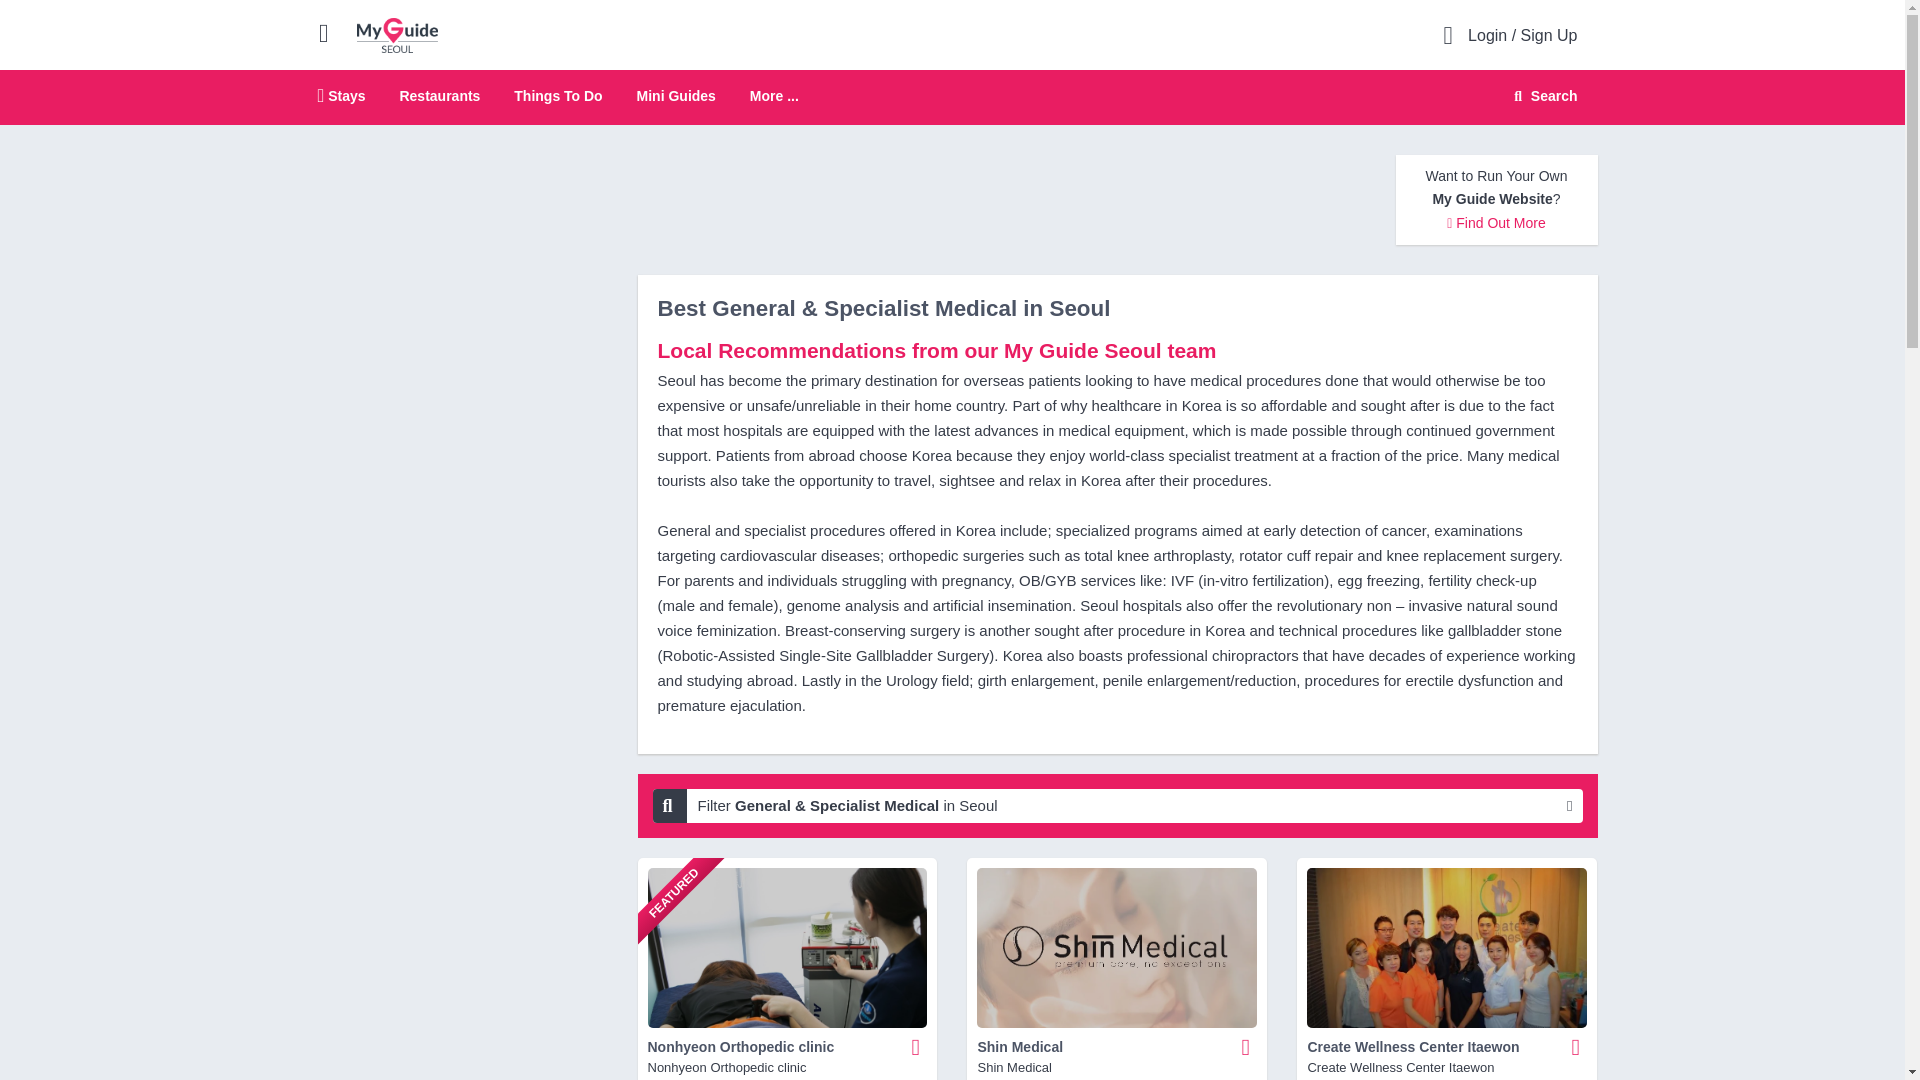 The image size is (1920, 1080). What do you see at coordinates (774, 96) in the screenshot?
I see `More ...` at bounding box center [774, 96].